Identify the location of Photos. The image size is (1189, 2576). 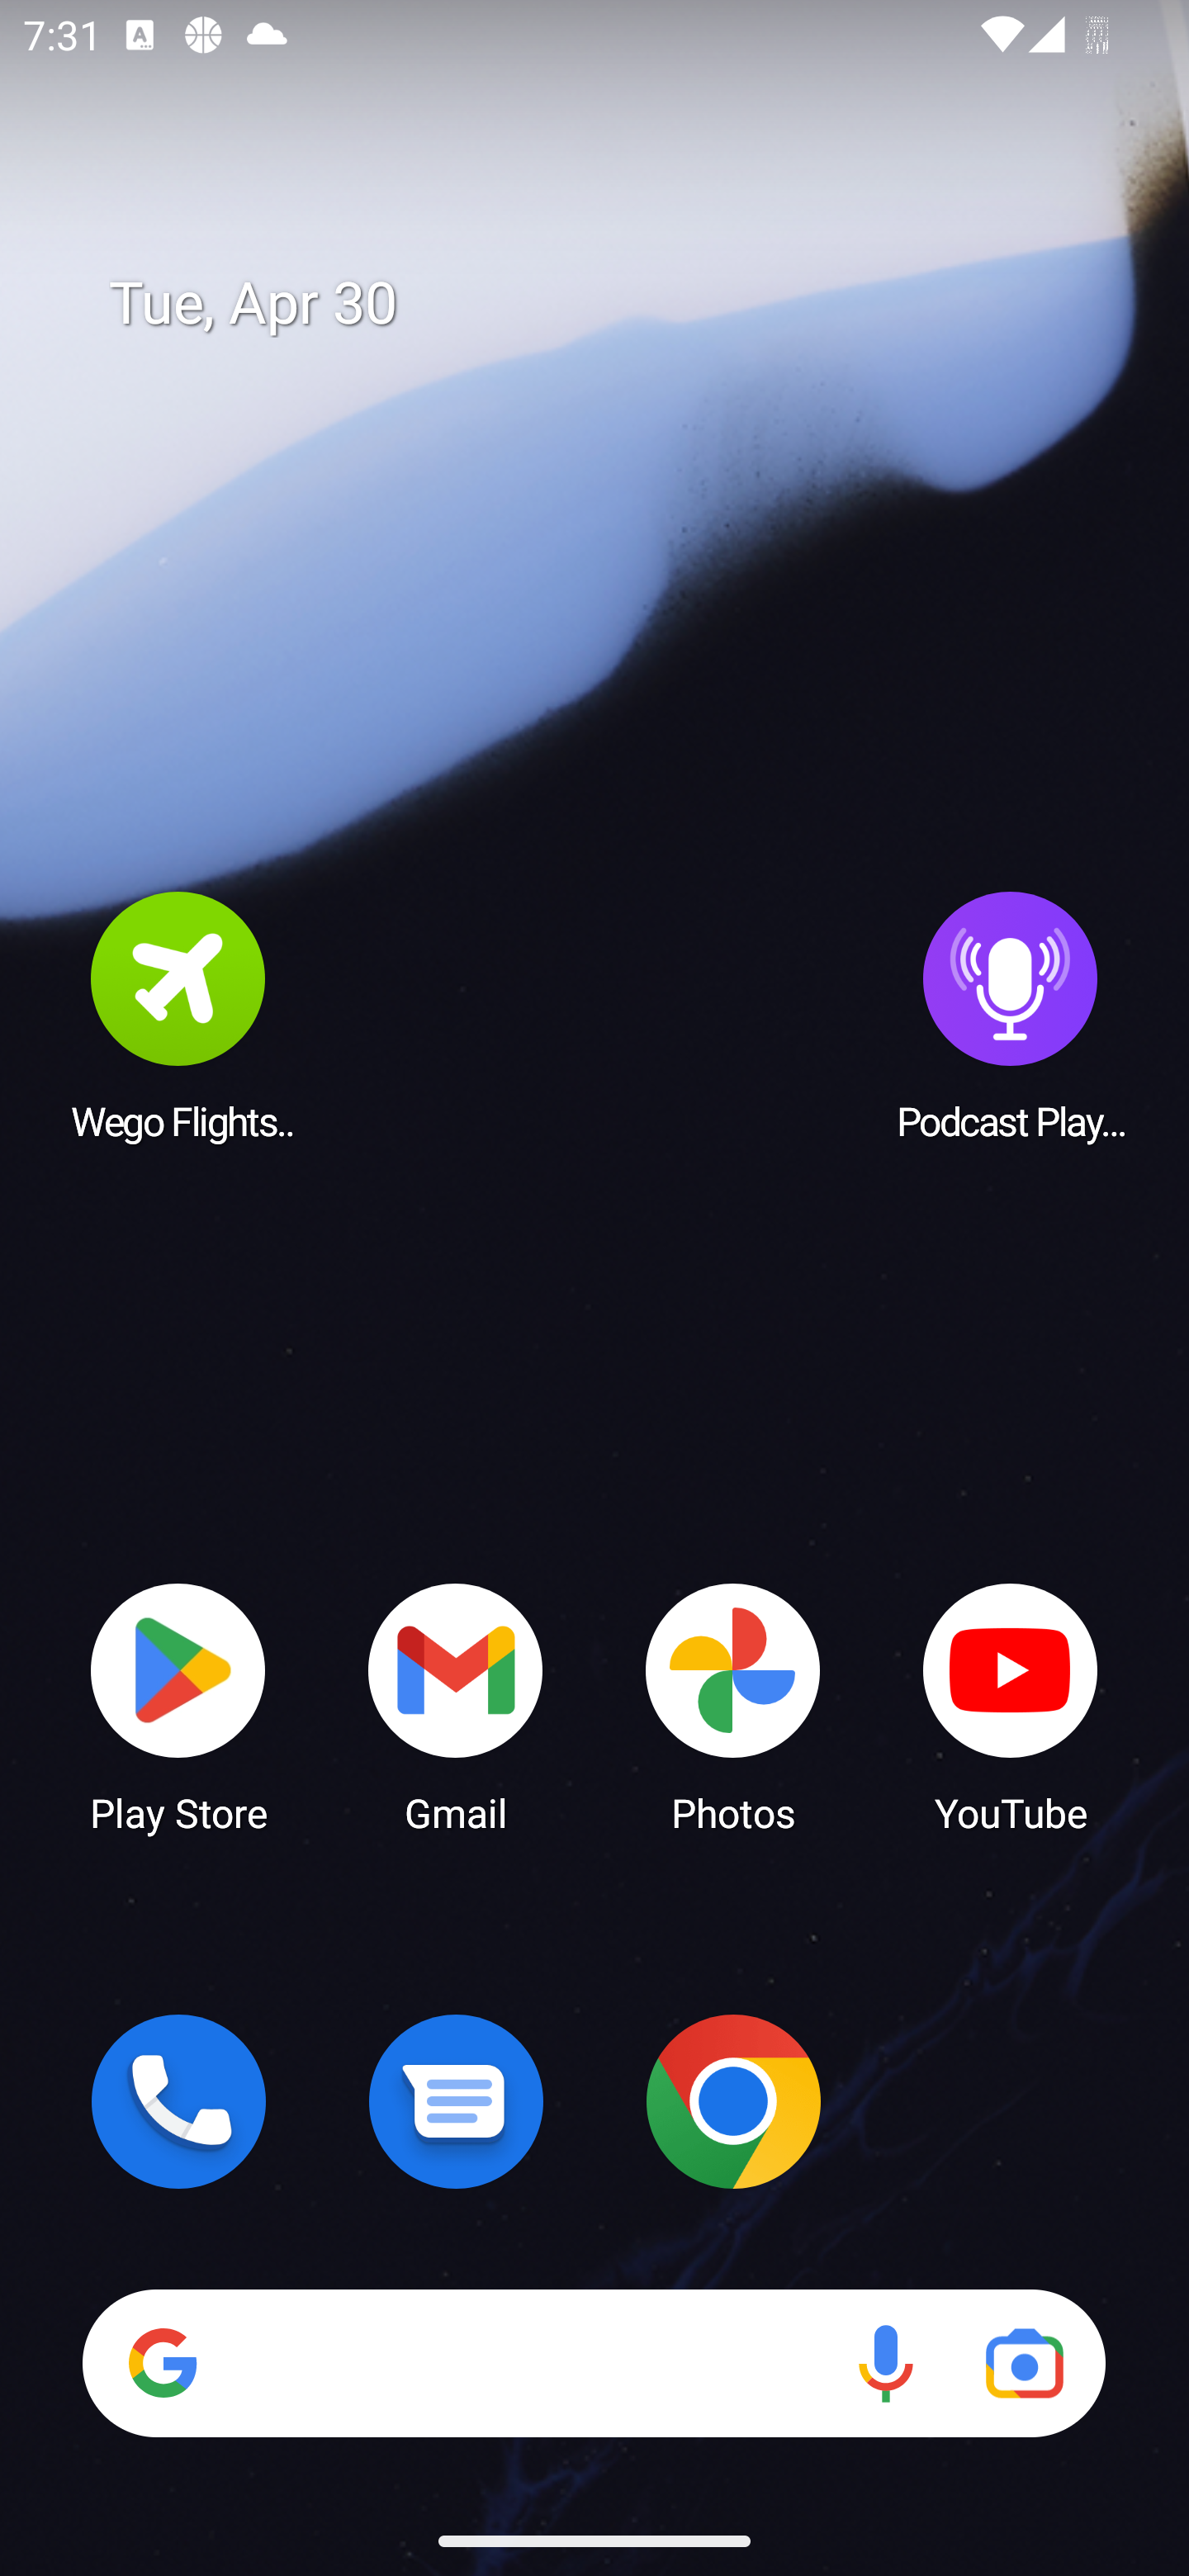
(733, 1706).